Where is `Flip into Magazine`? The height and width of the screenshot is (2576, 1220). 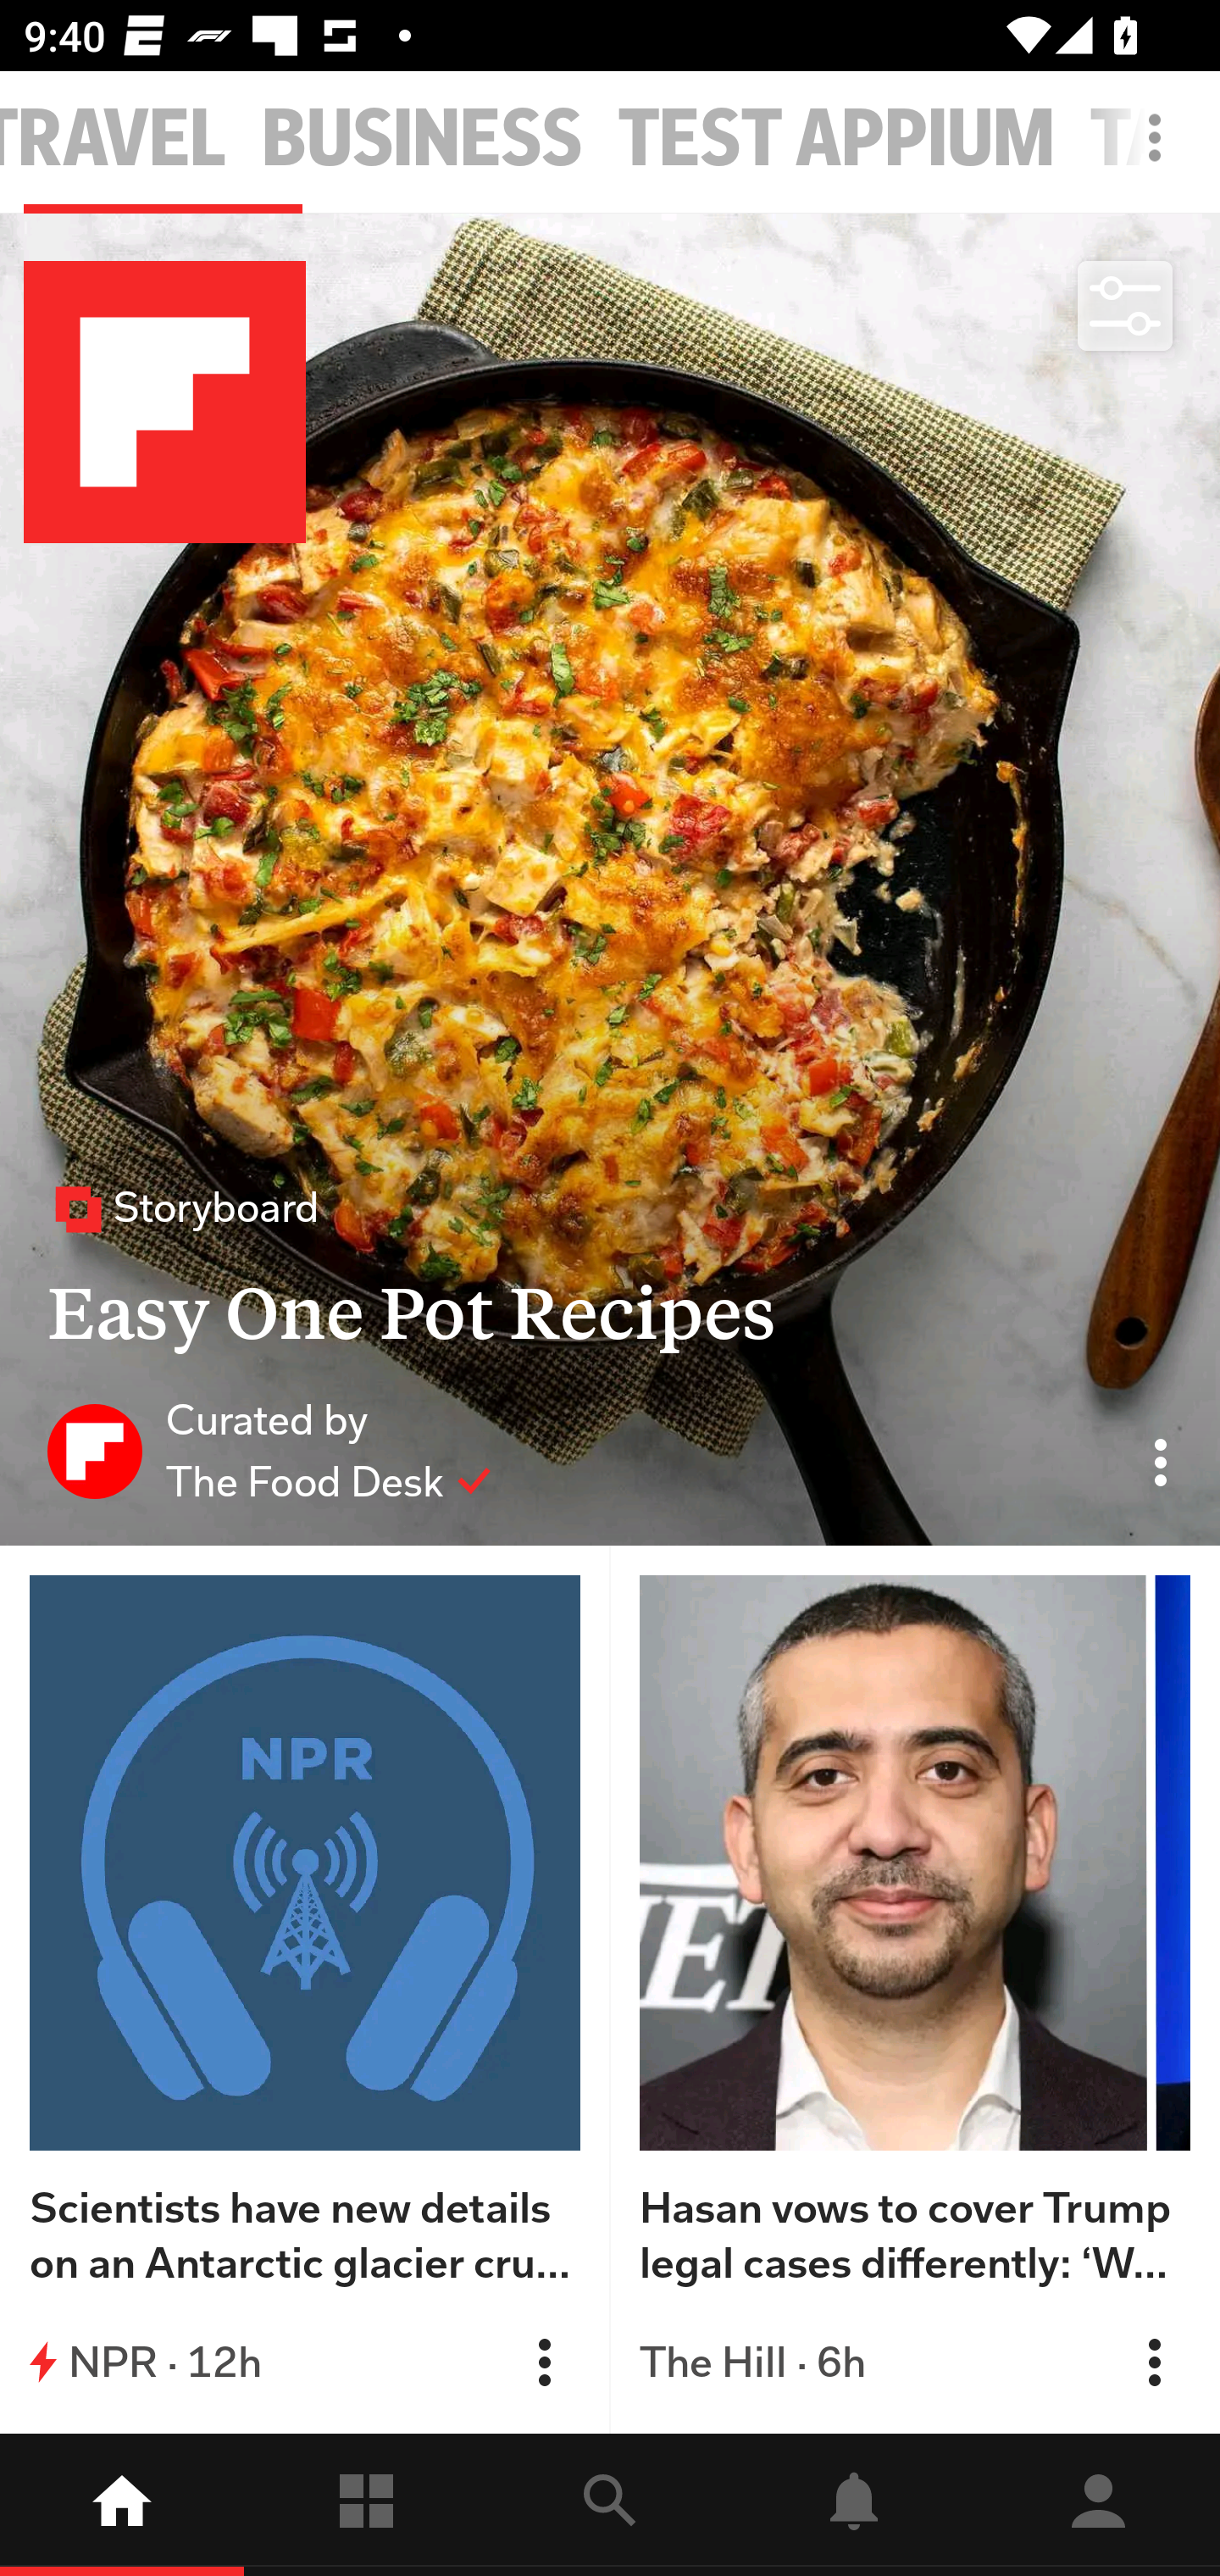 Flip into Magazine is located at coordinates (1154, 2362).